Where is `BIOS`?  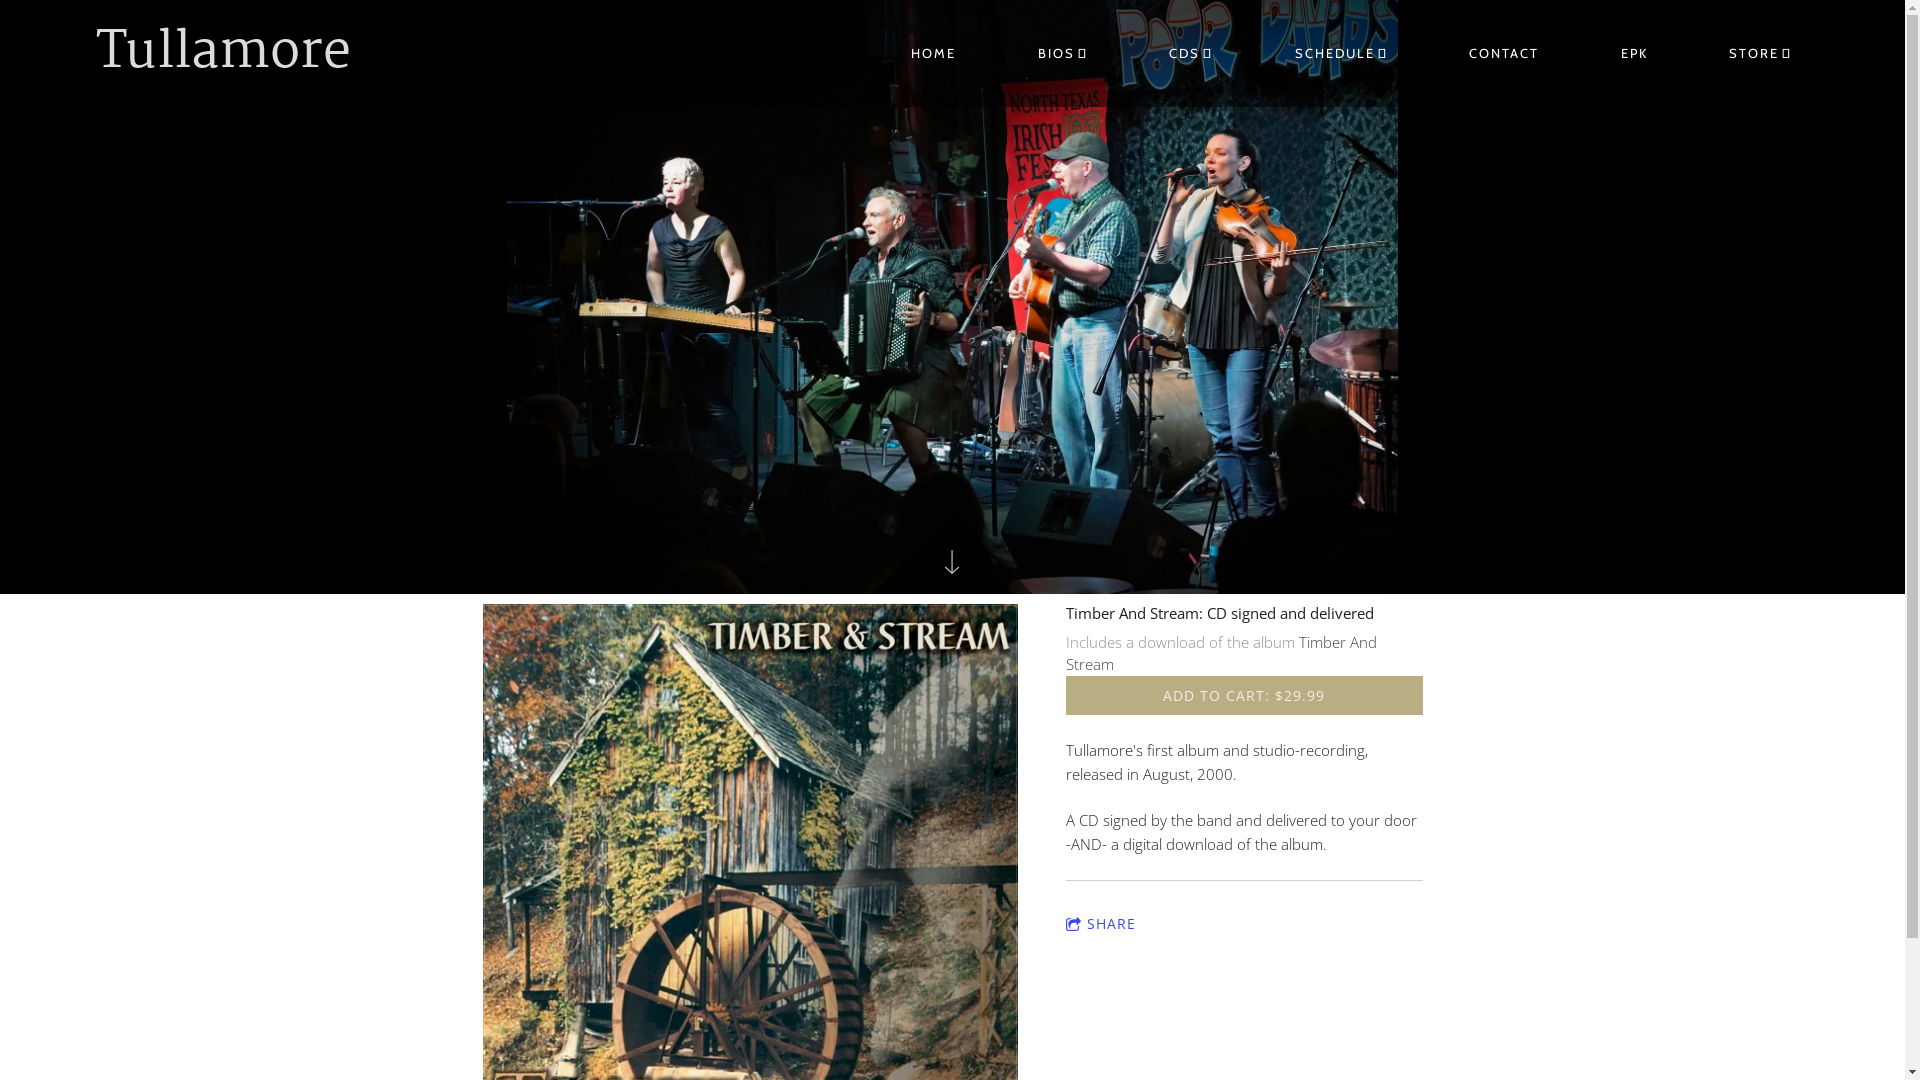
BIOS is located at coordinates (1062, 54).